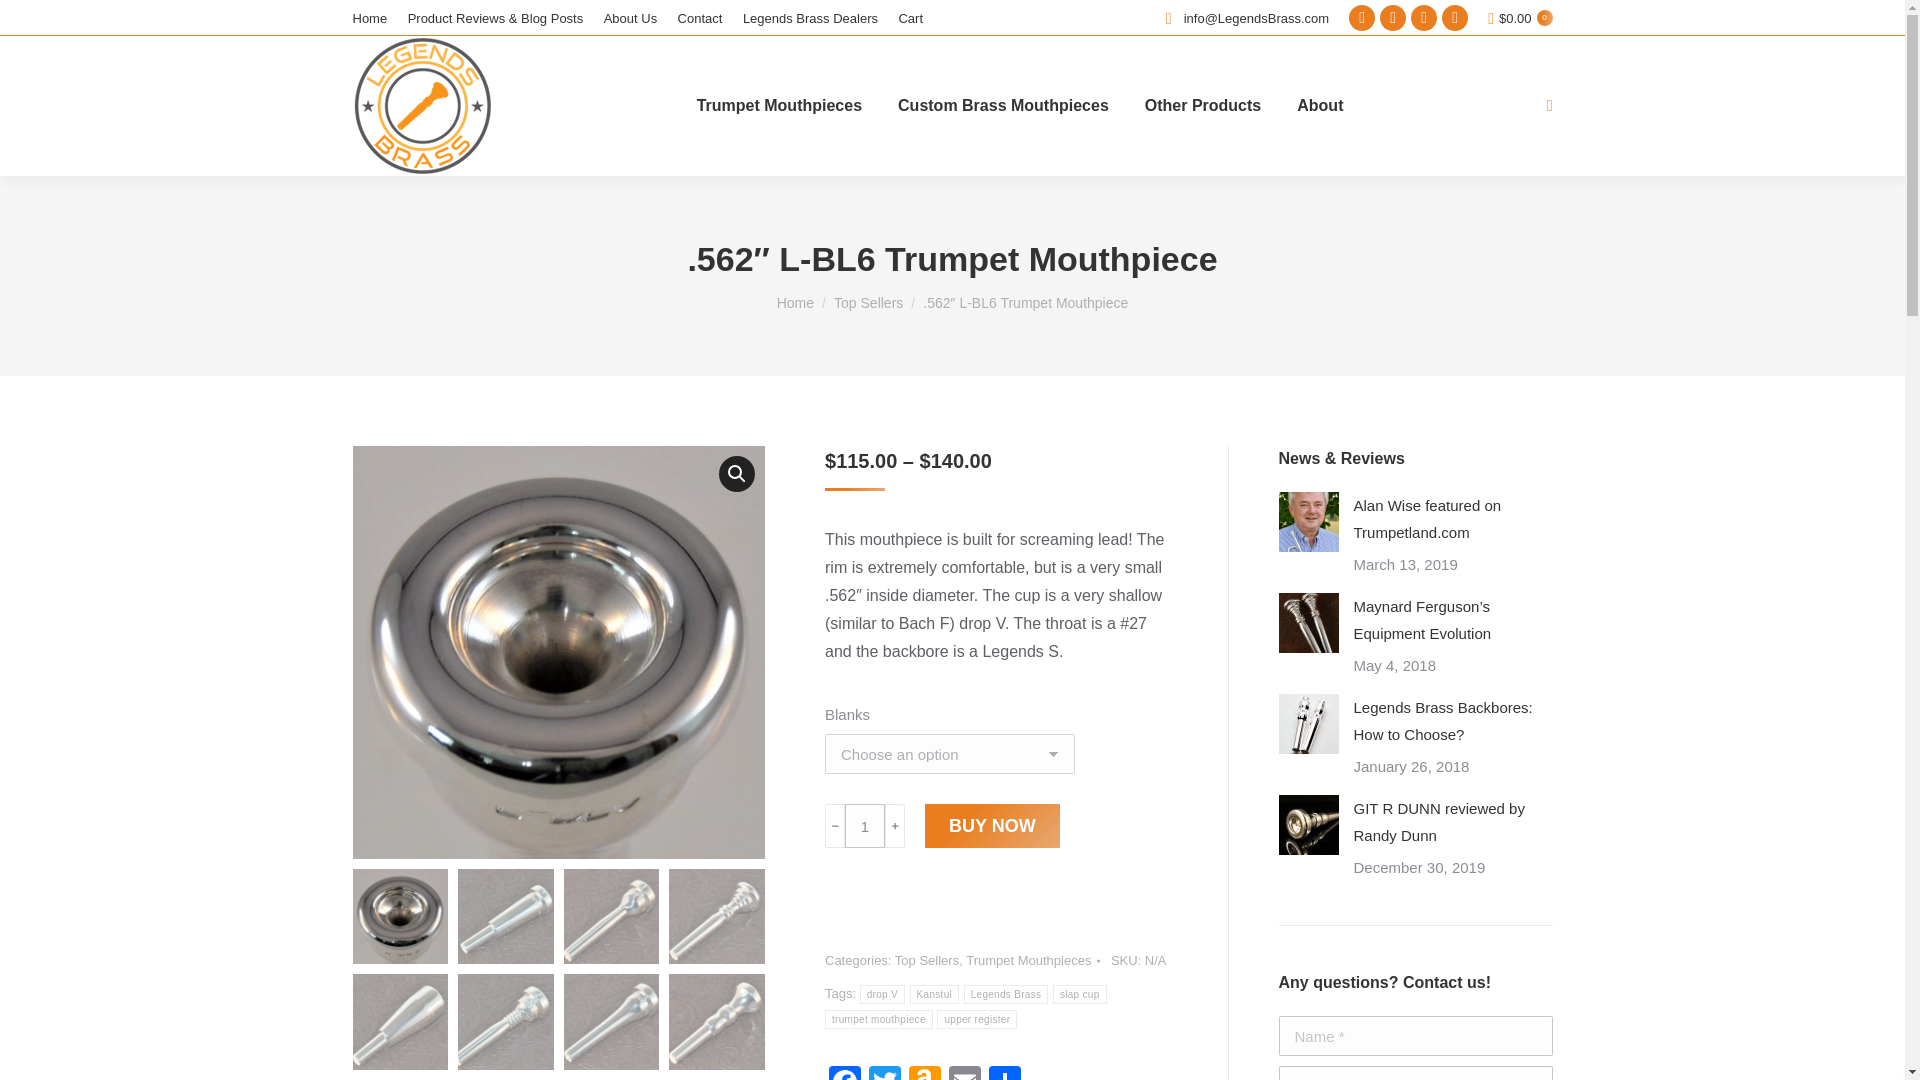 This screenshot has width=1920, height=1080. Describe the element at coordinates (864, 825) in the screenshot. I see `1` at that location.